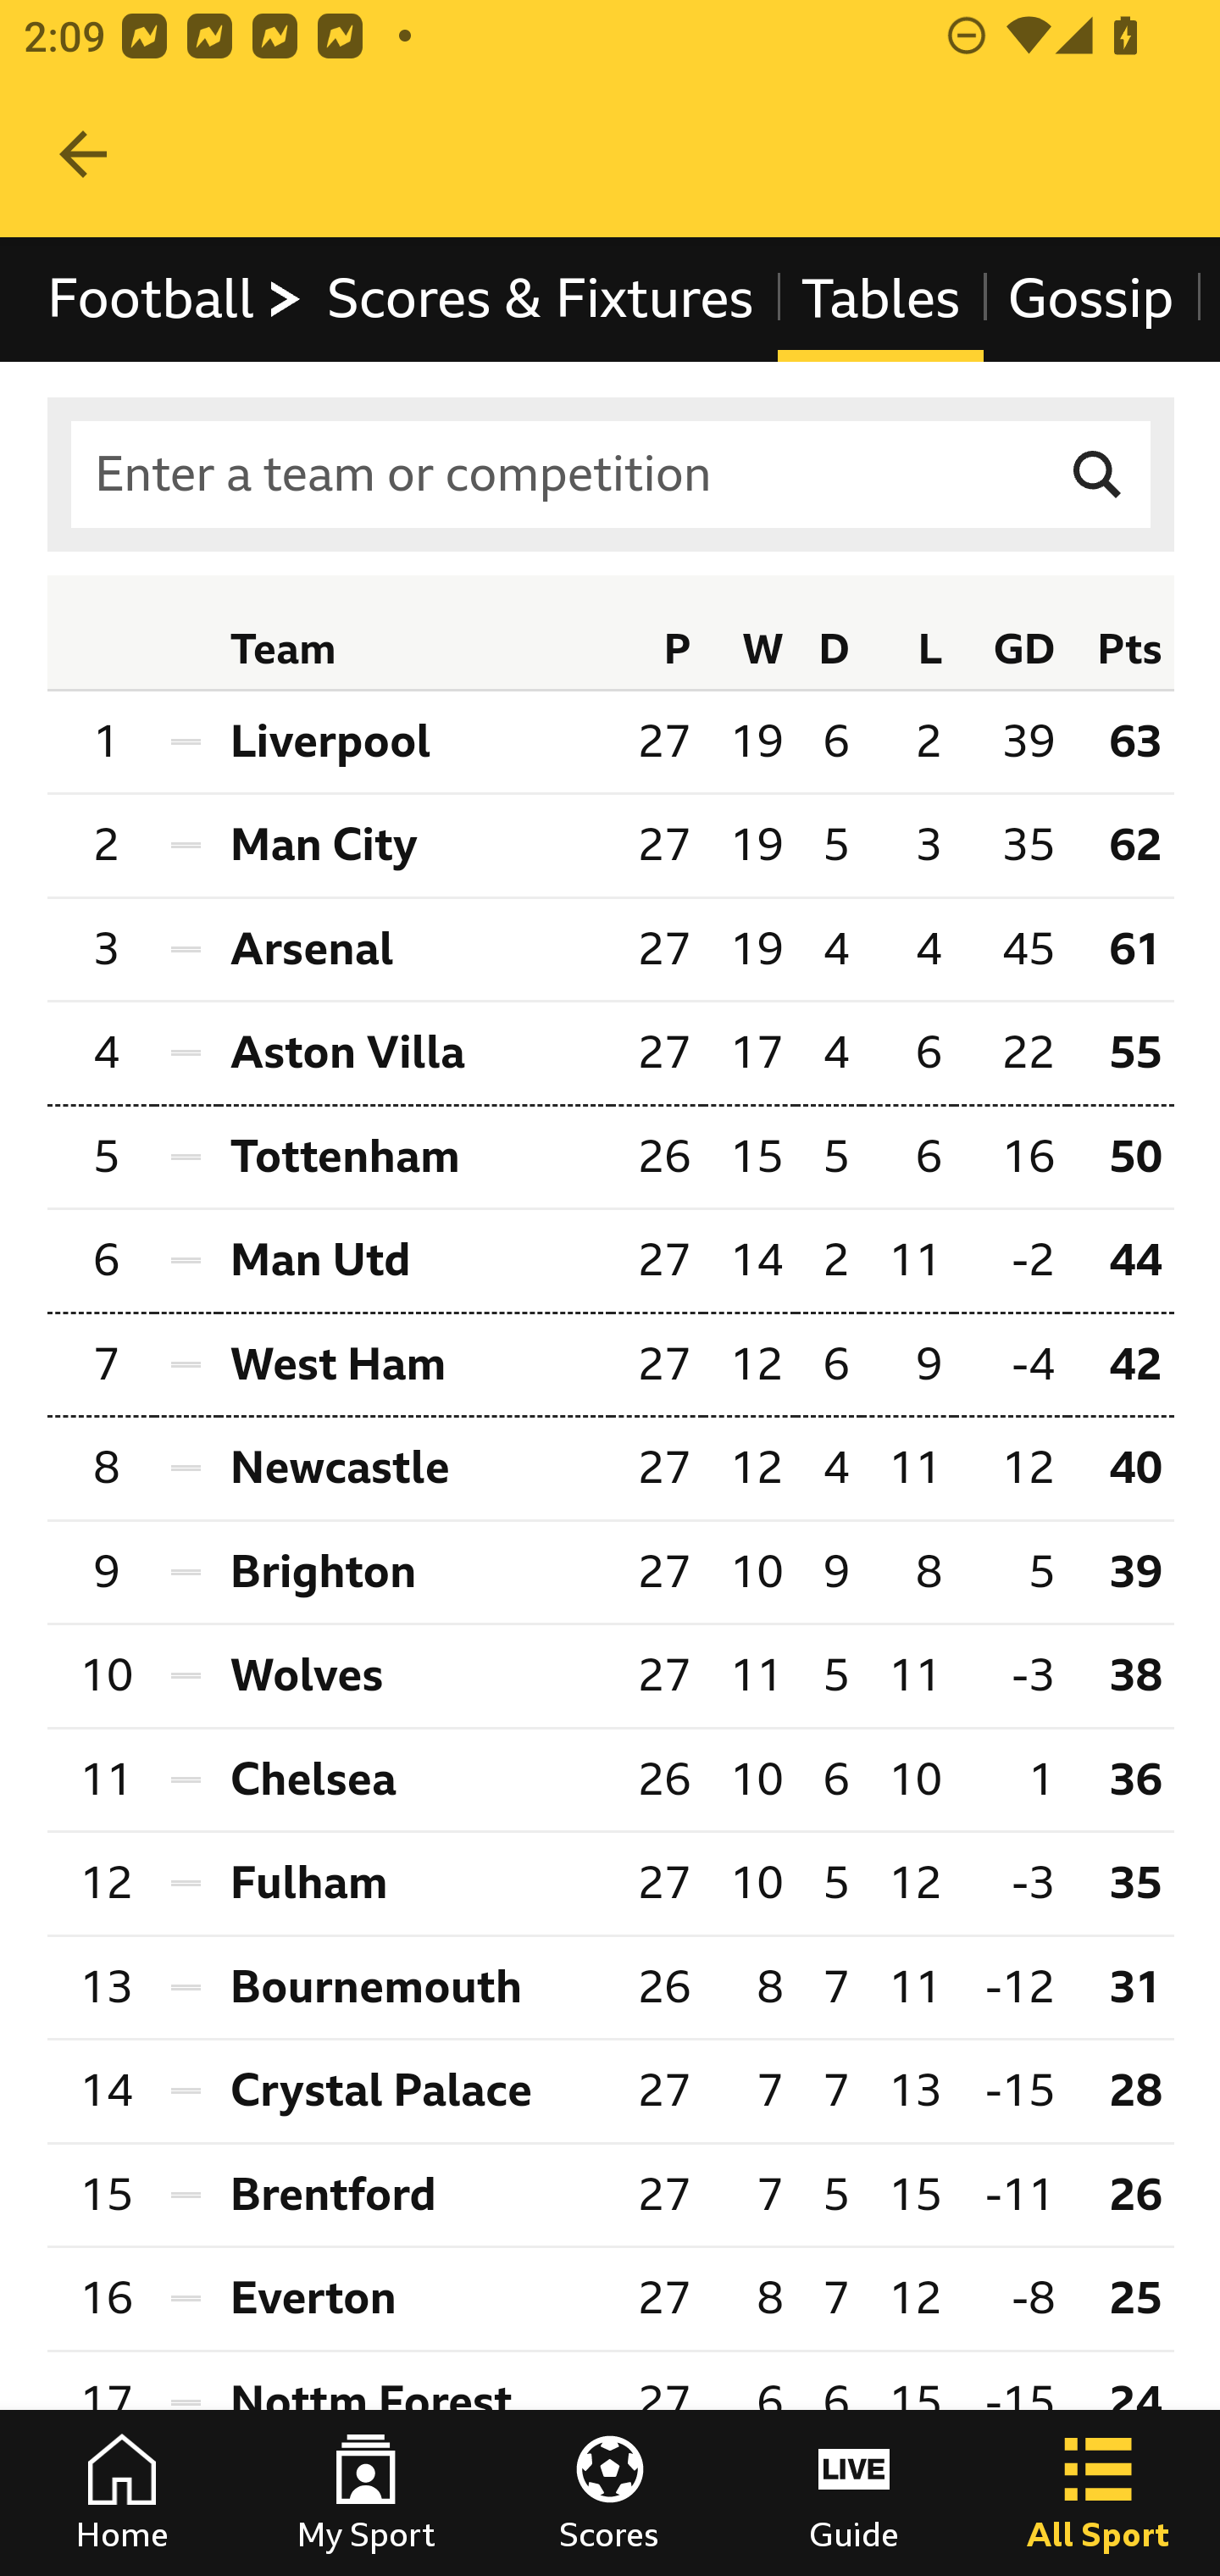  What do you see at coordinates (414, 1052) in the screenshot?
I see `Aston Villa` at bounding box center [414, 1052].